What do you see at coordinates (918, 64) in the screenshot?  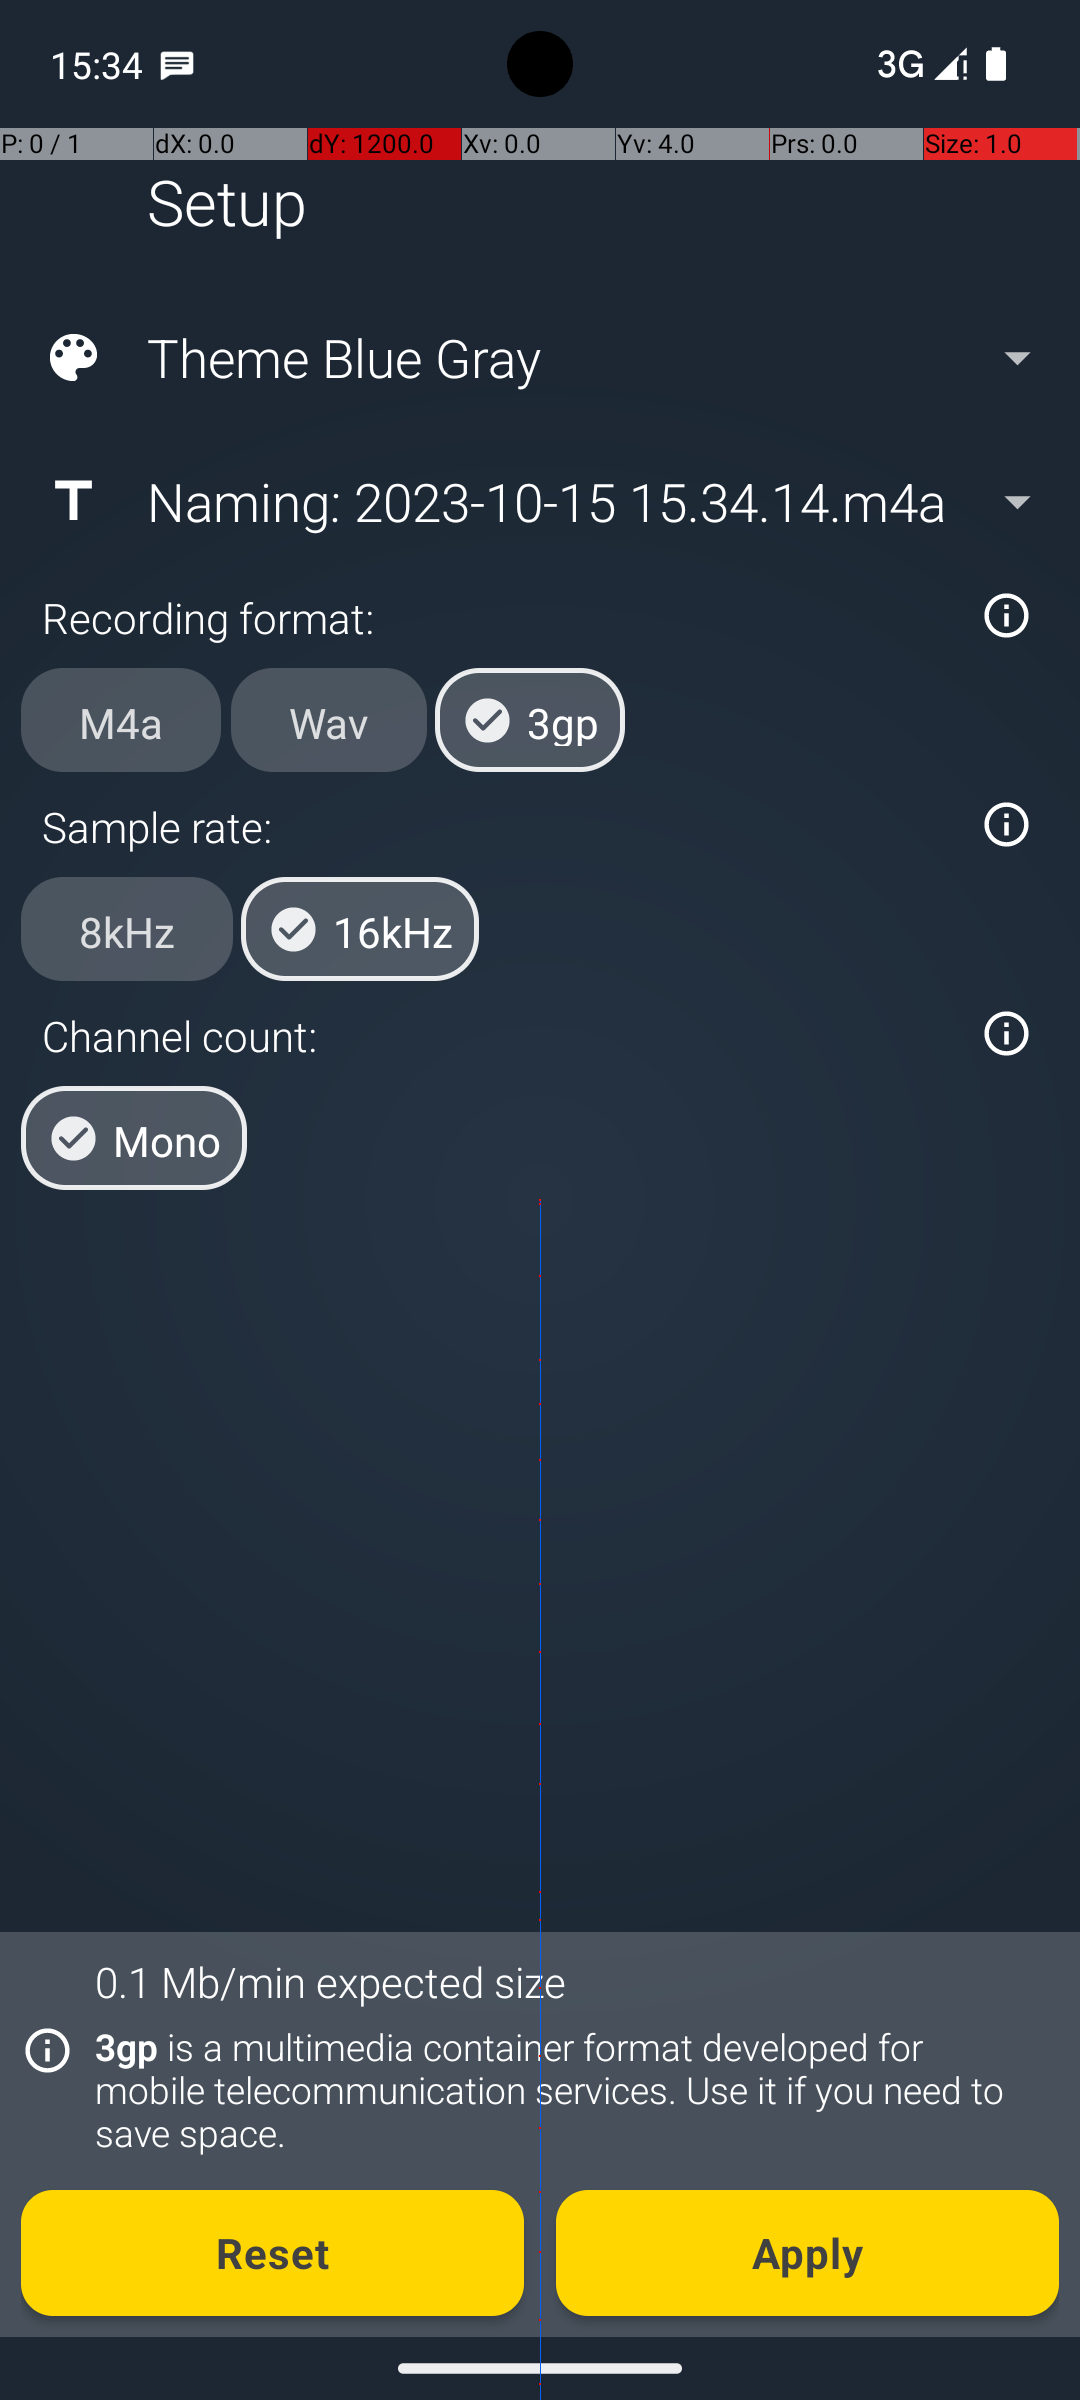 I see `Phone three bars.` at bounding box center [918, 64].